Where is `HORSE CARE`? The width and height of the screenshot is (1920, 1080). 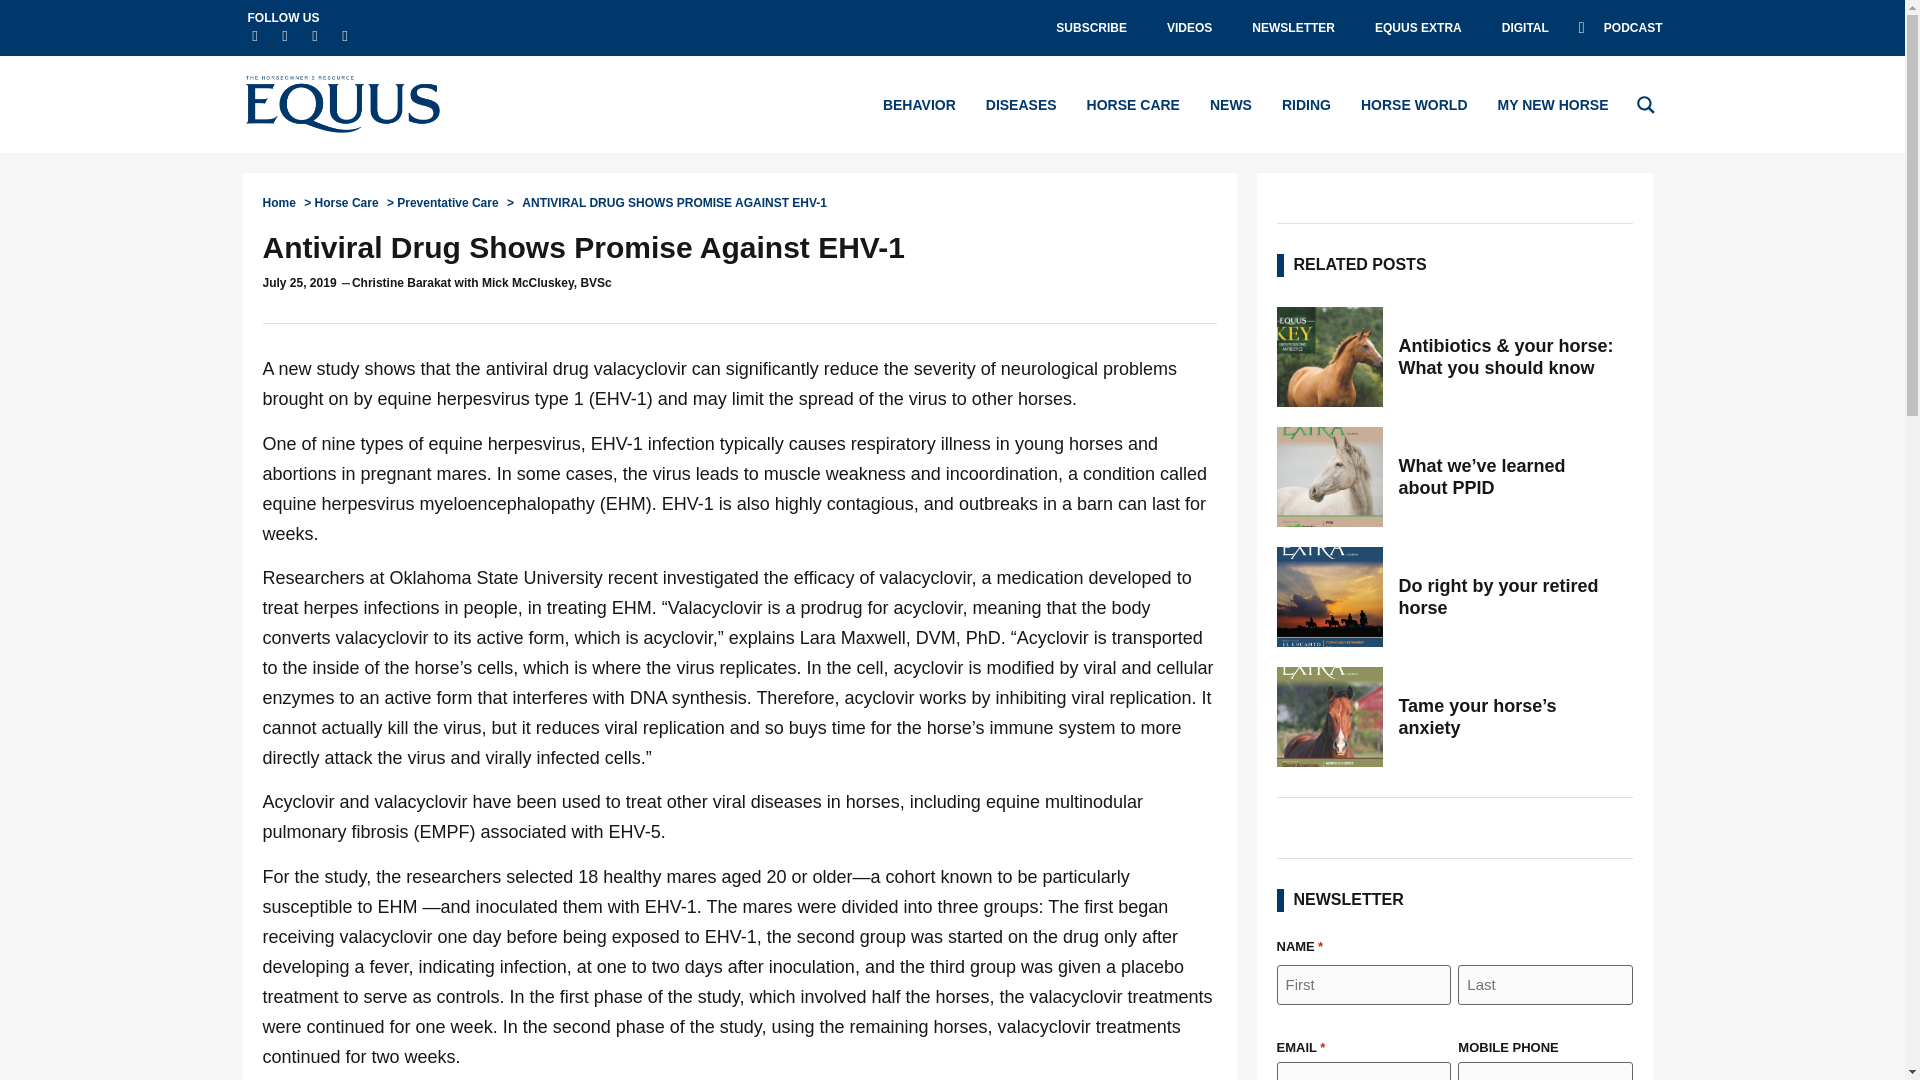 HORSE CARE is located at coordinates (1133, 104).